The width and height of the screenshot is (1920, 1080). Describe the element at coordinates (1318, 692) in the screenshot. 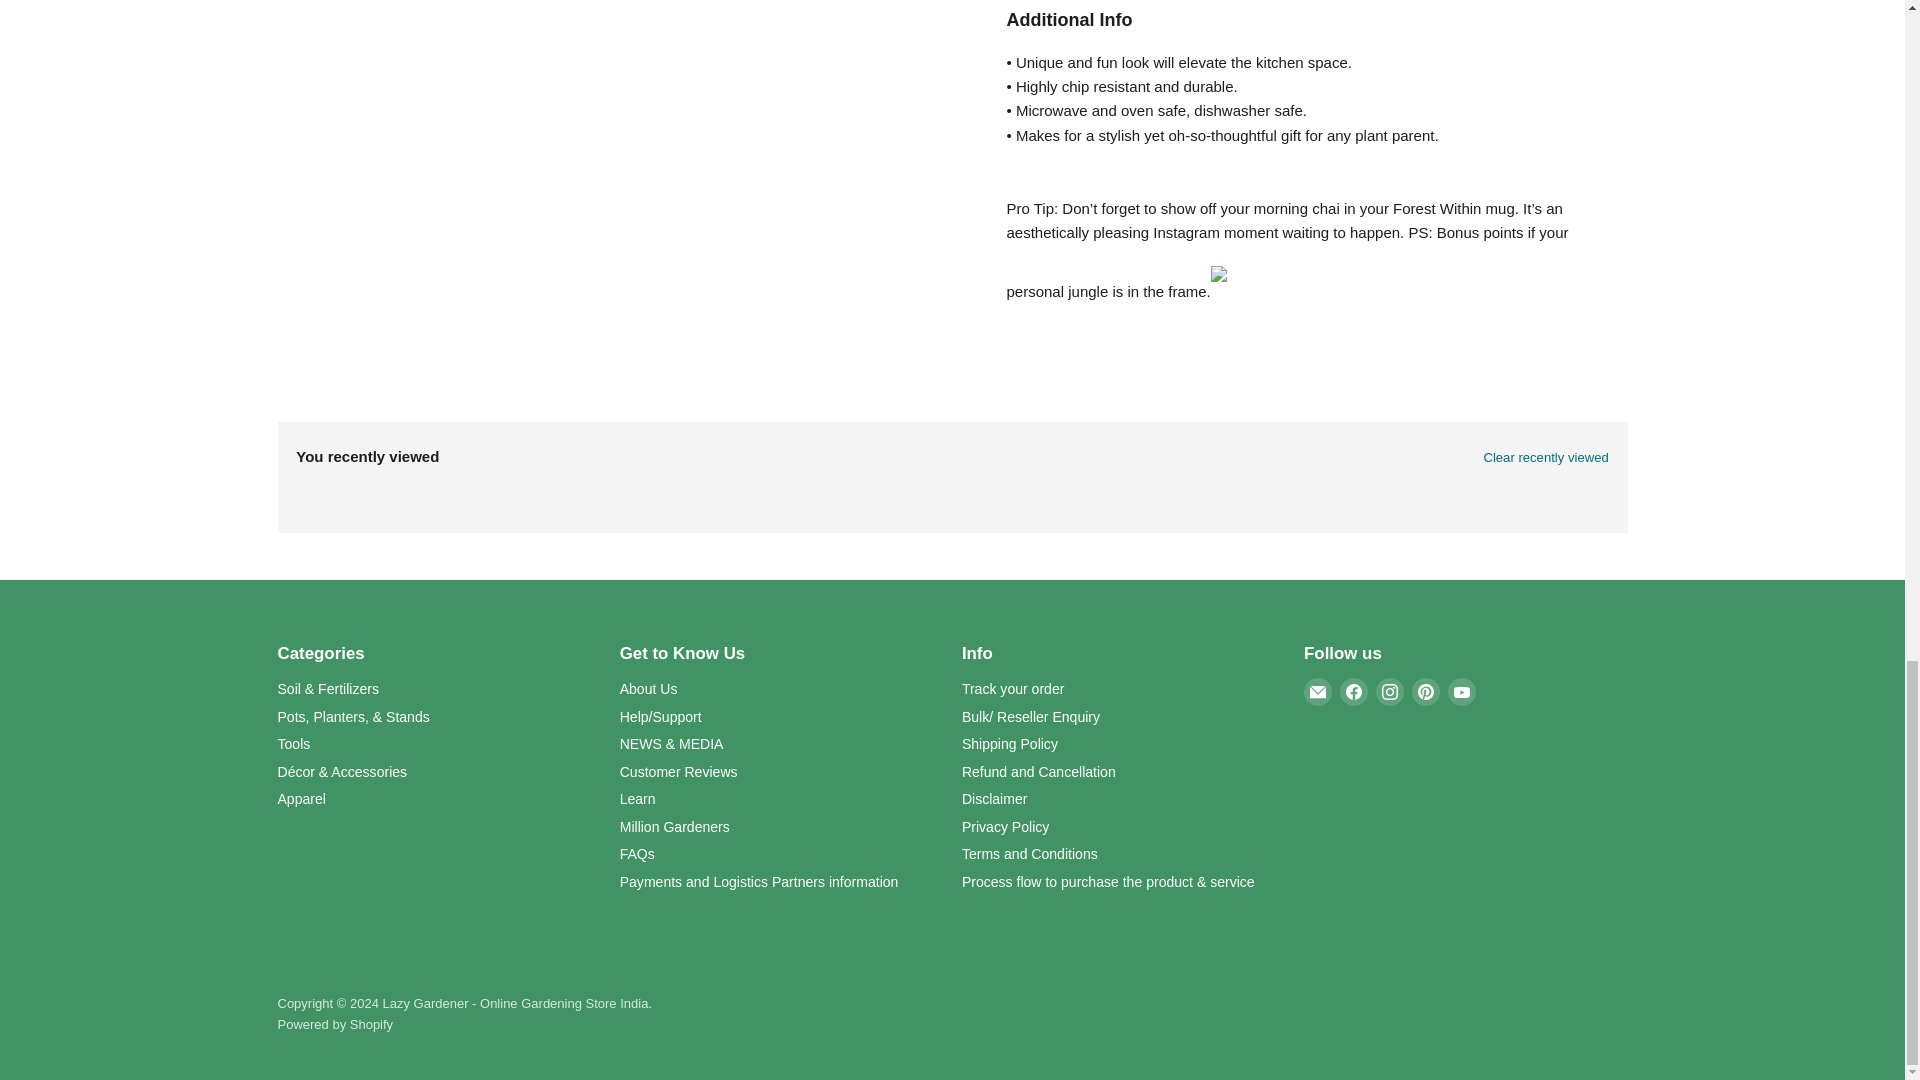

I see `Email` at that location.